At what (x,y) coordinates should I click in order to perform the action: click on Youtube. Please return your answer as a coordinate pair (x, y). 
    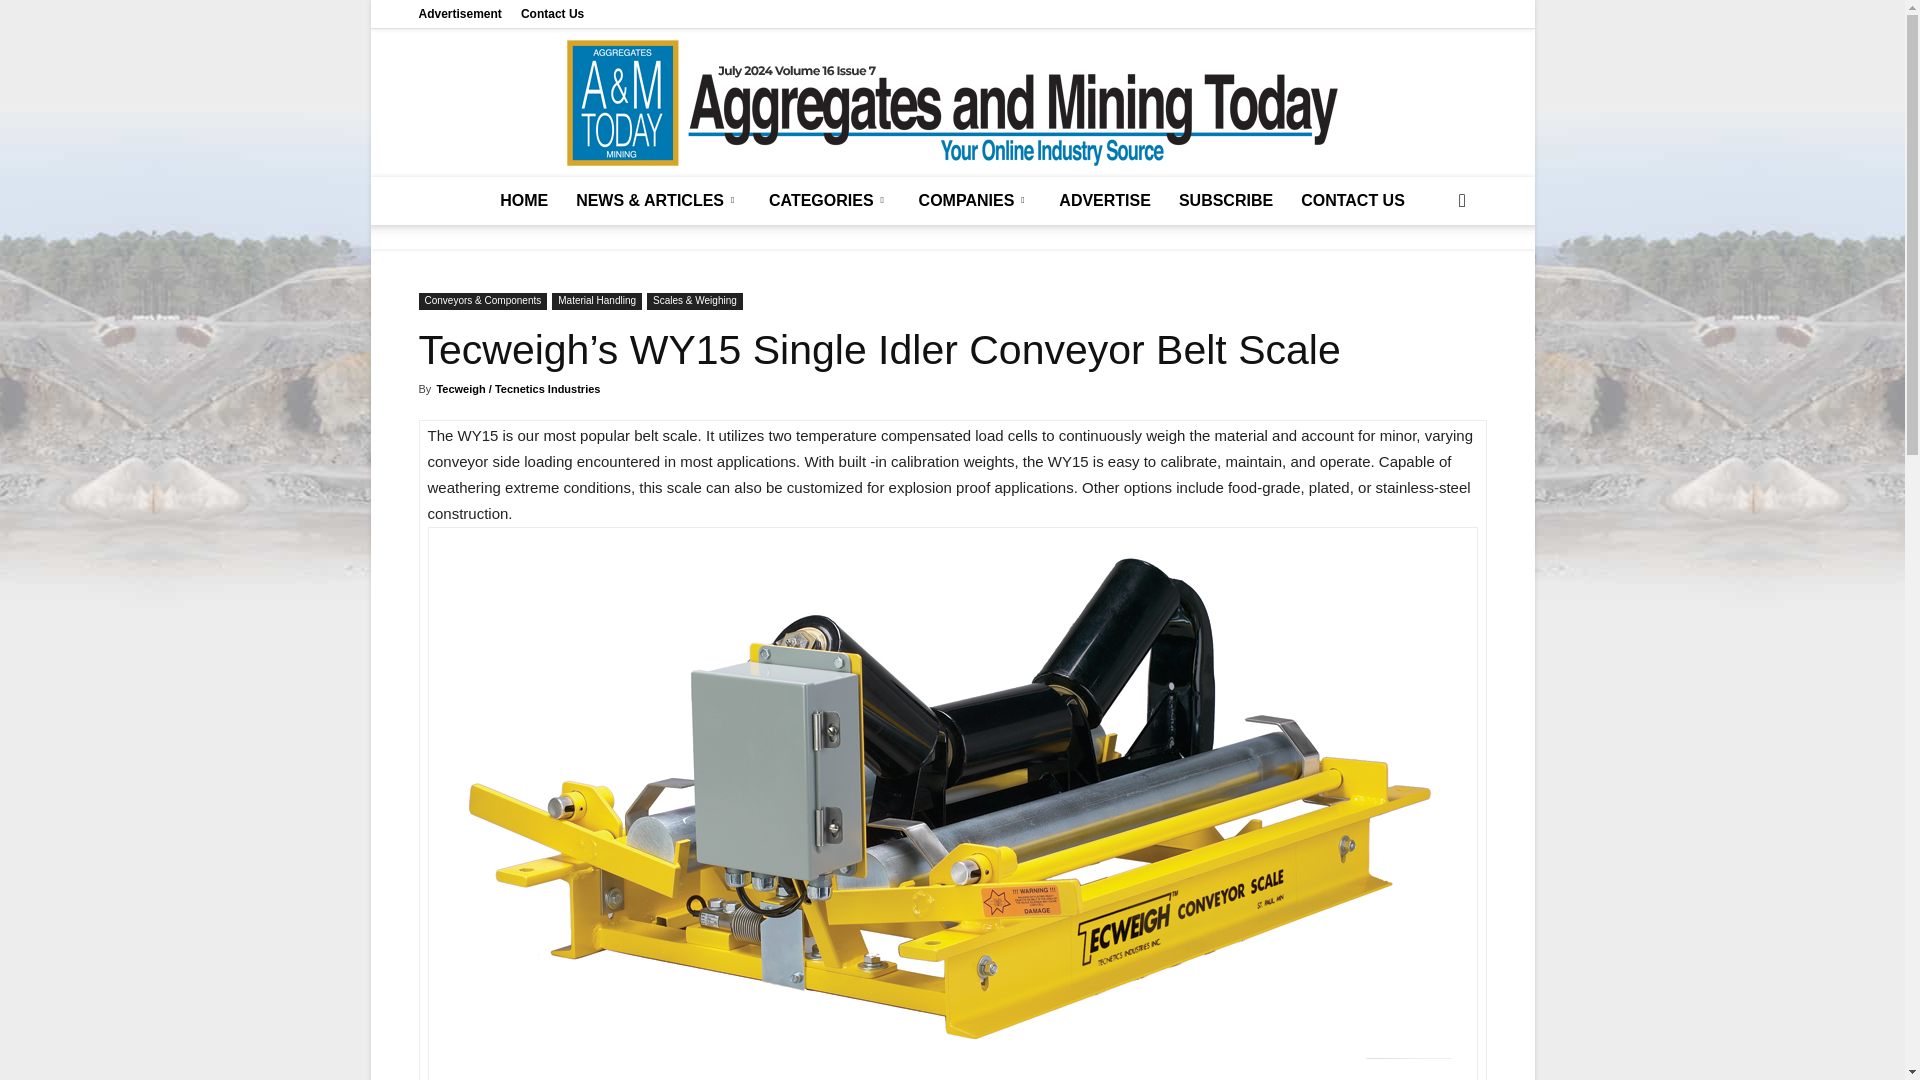
    Looking at the image, I should click on (1470, 14).